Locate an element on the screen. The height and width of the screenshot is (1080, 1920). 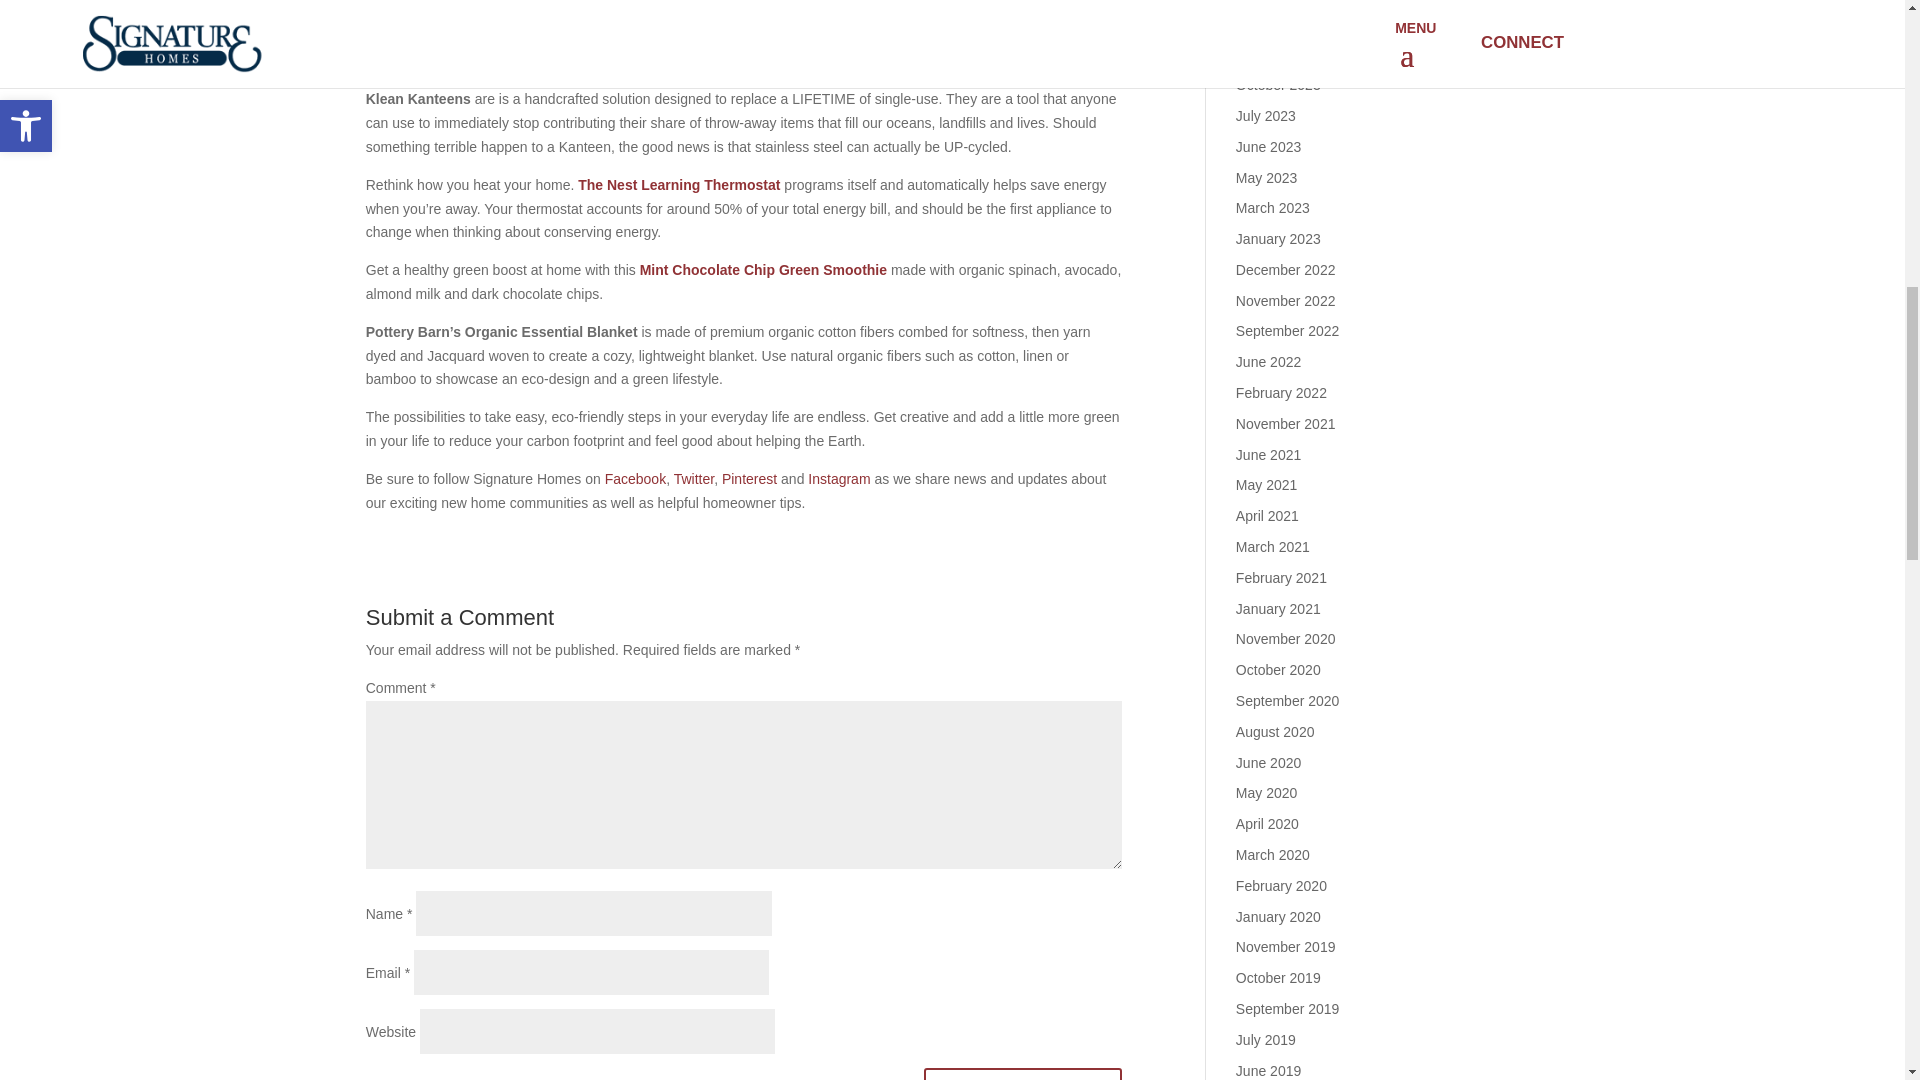
Pinterest is located at coordinates (749, 478).